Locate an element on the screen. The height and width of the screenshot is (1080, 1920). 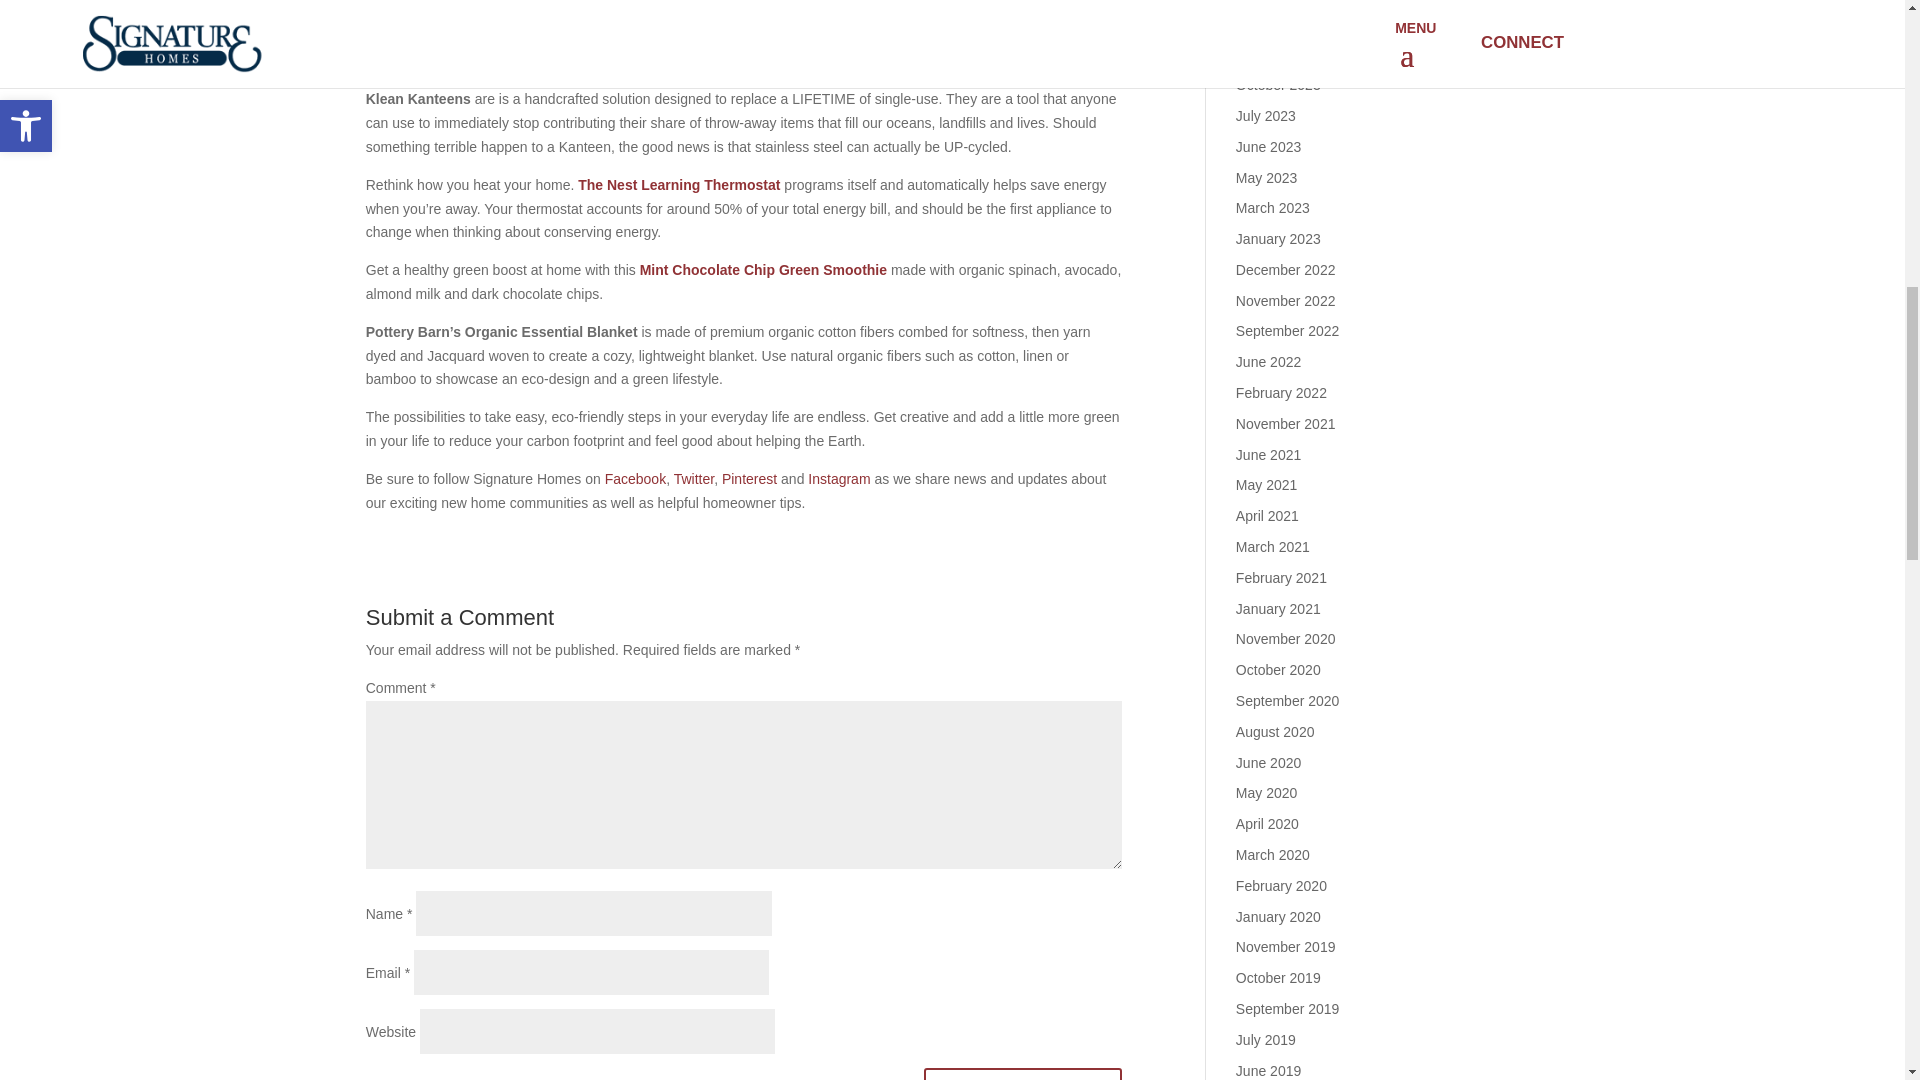
Pinterest is located at coordinates (749, 478).